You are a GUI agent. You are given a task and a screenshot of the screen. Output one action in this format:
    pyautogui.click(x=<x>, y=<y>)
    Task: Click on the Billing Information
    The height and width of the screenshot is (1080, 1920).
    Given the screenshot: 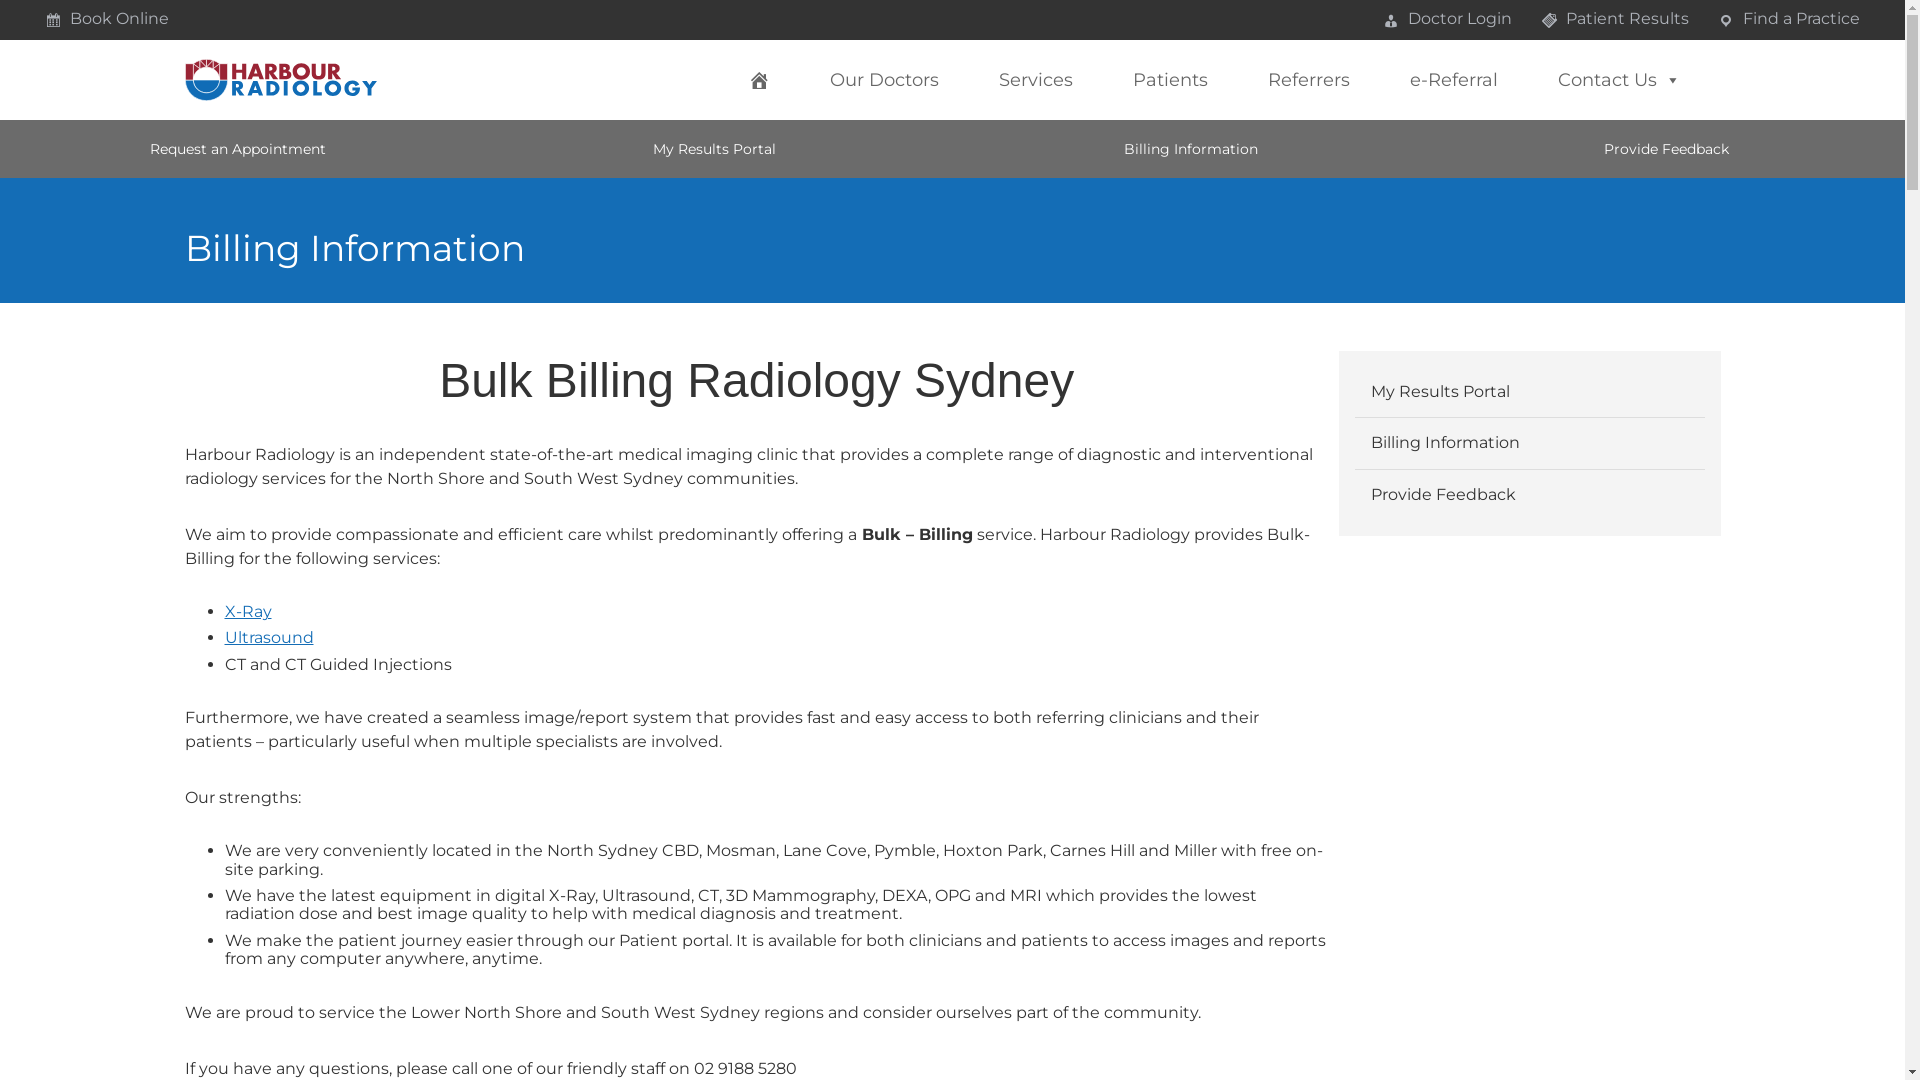 What is the action you would take?
    pyautogui.click(x=1530, y=443)
    